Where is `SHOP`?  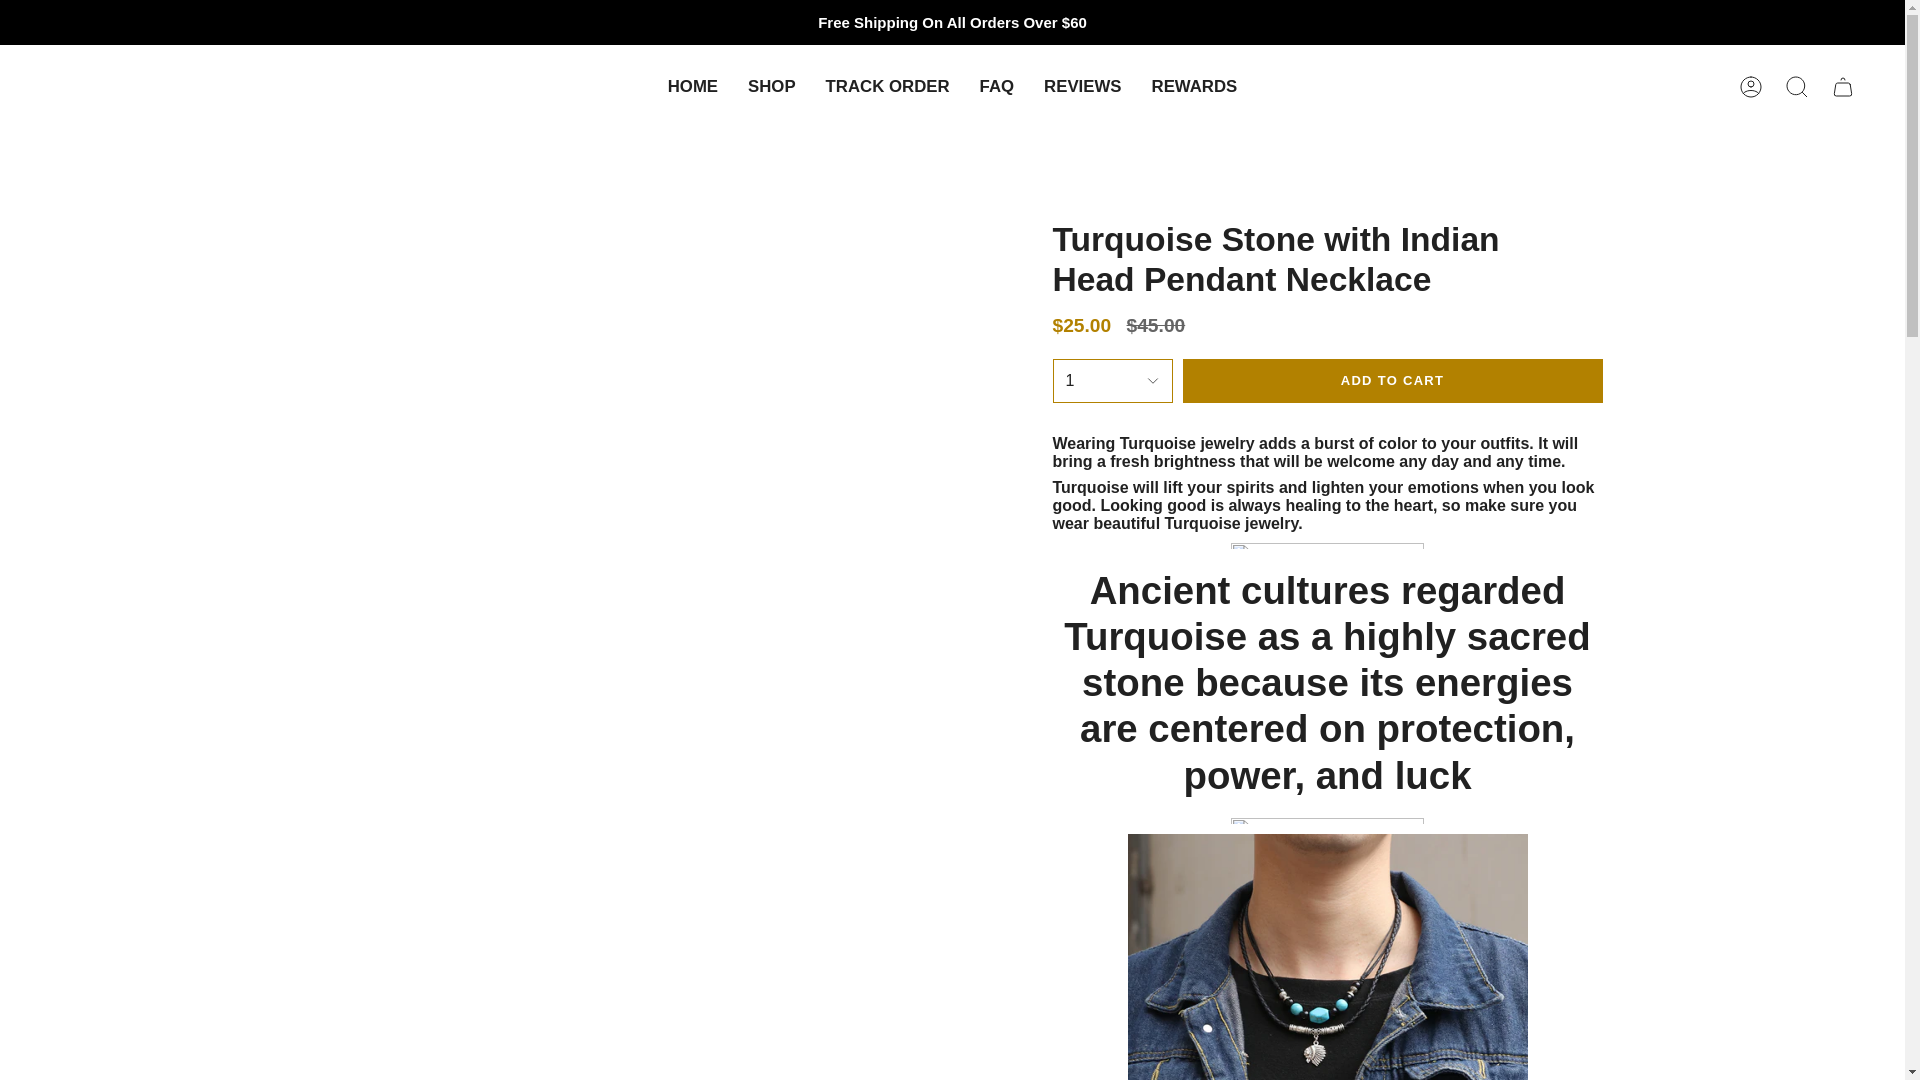
SHOP is located at coordinates (772, 86).